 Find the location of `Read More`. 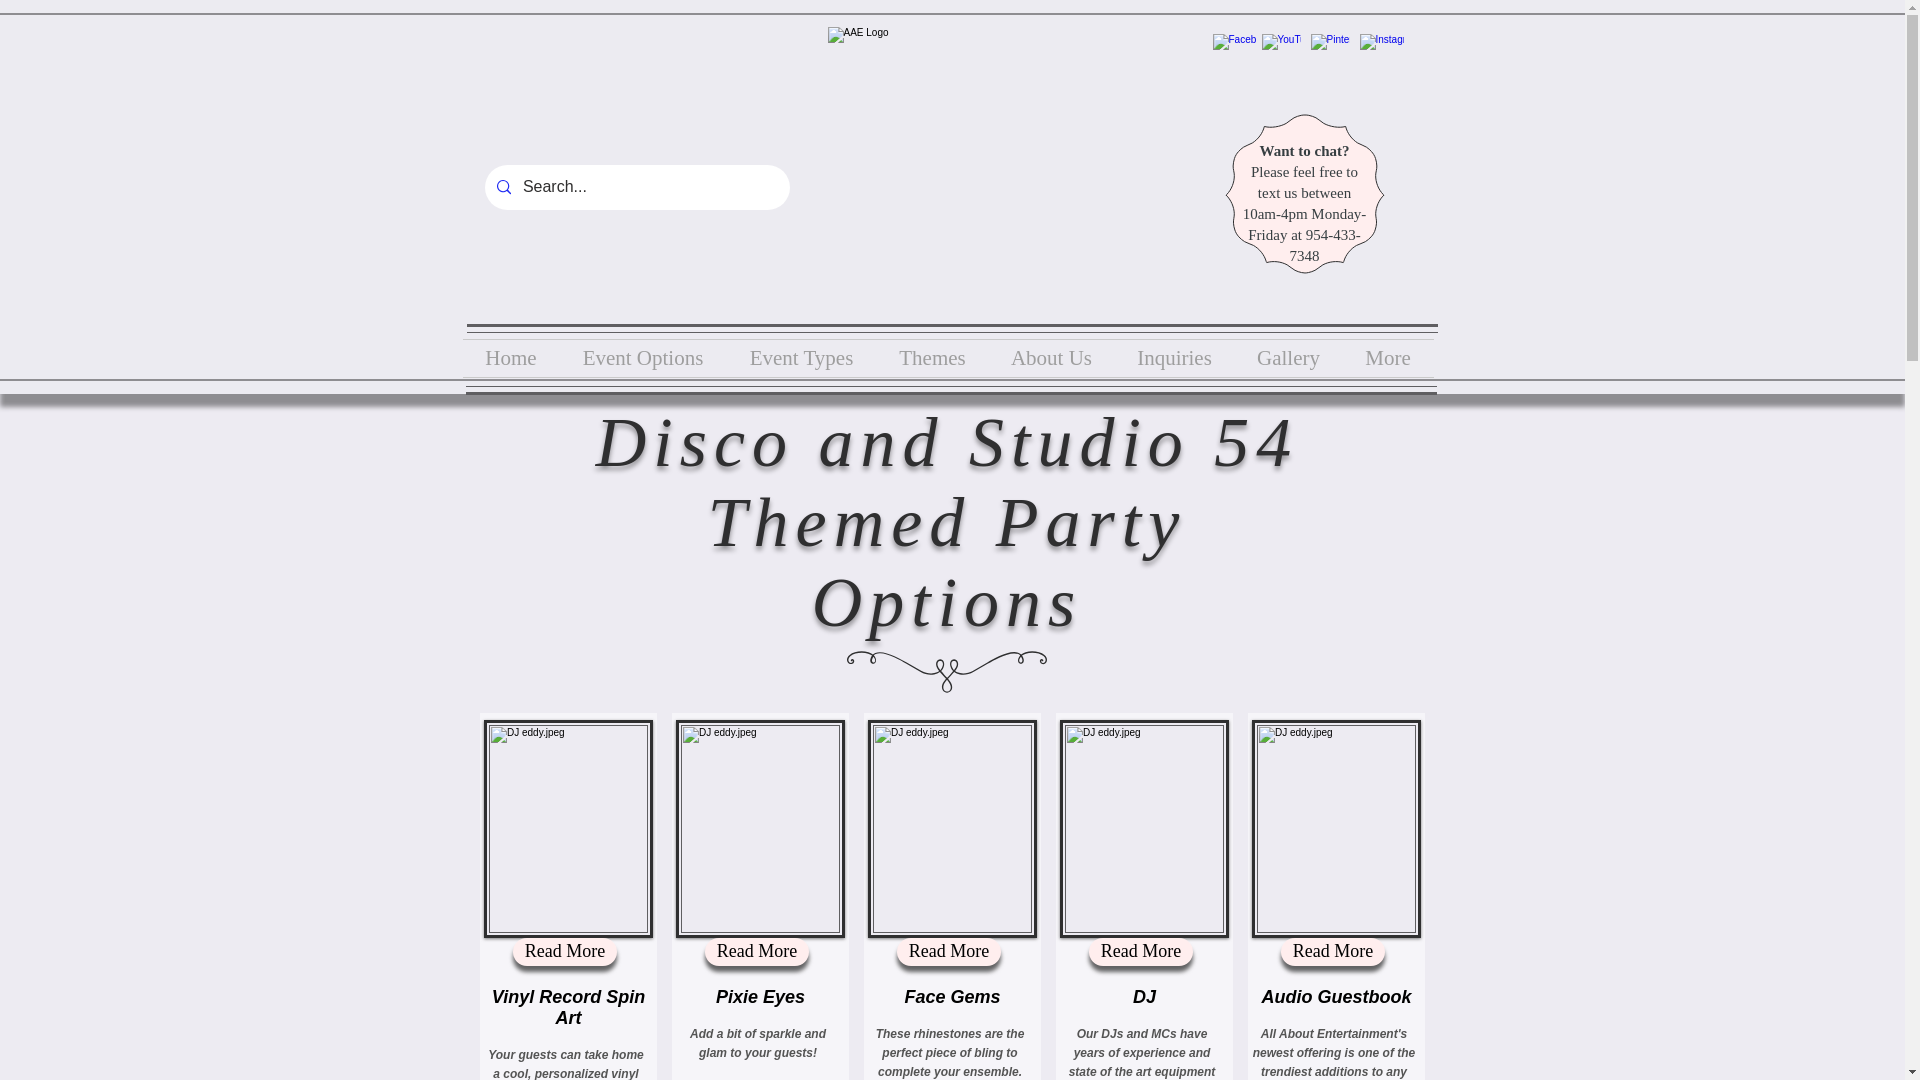

Read More is located at coordinates (948, 952).